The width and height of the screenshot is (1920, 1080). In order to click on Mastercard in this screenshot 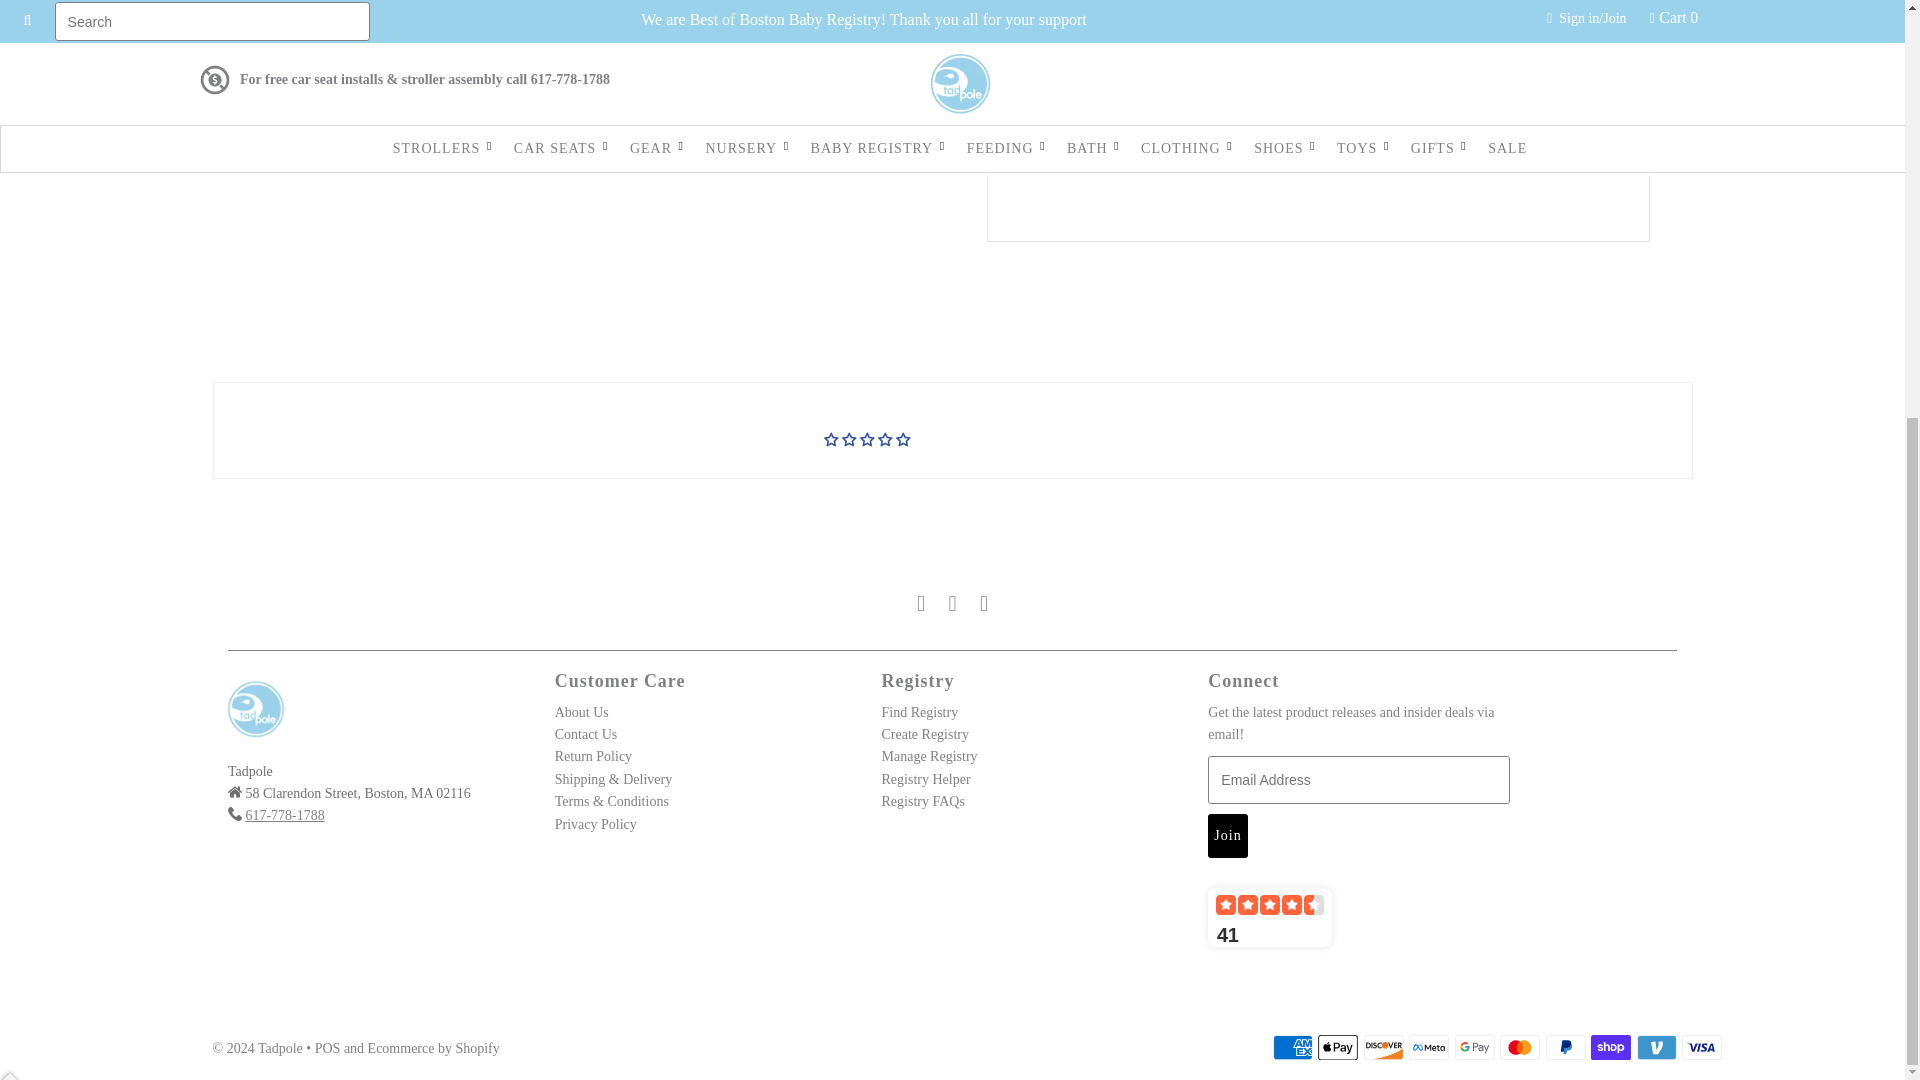, I will do `click(1519, 1047)`.